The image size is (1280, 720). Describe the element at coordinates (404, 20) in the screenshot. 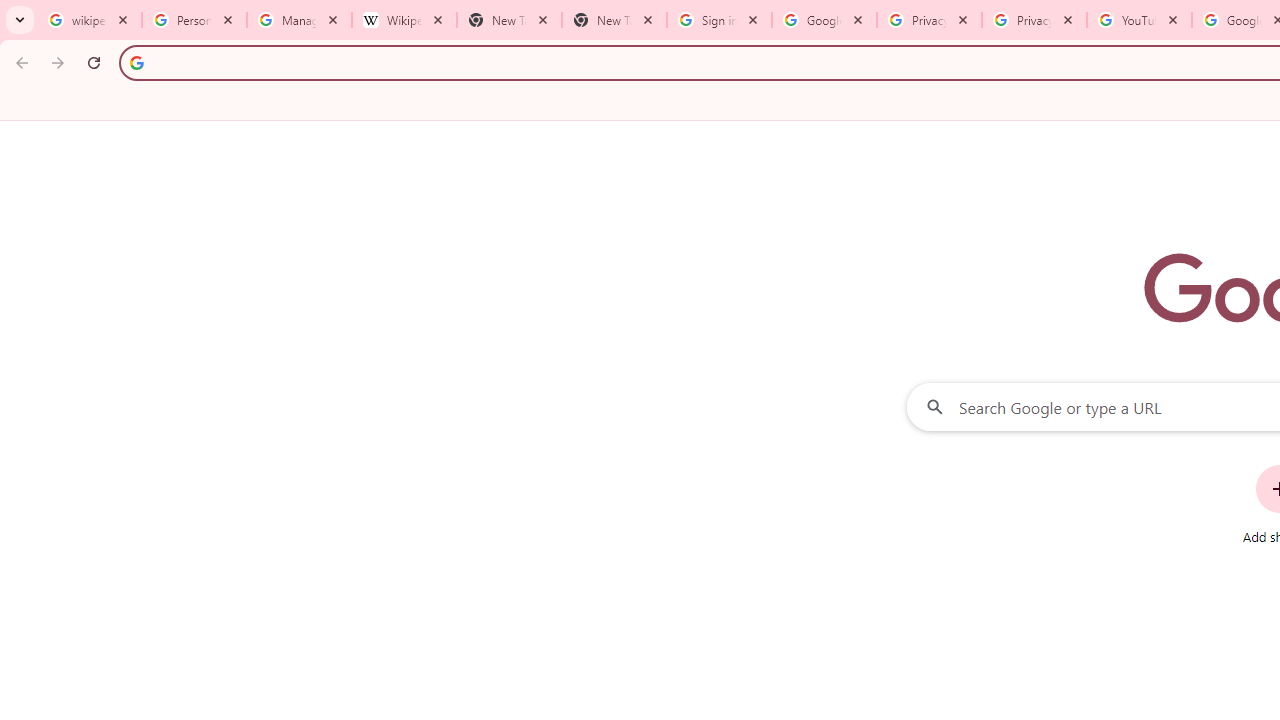

I see `Wikipedia:Edit requests - Wikipedia` at that location.